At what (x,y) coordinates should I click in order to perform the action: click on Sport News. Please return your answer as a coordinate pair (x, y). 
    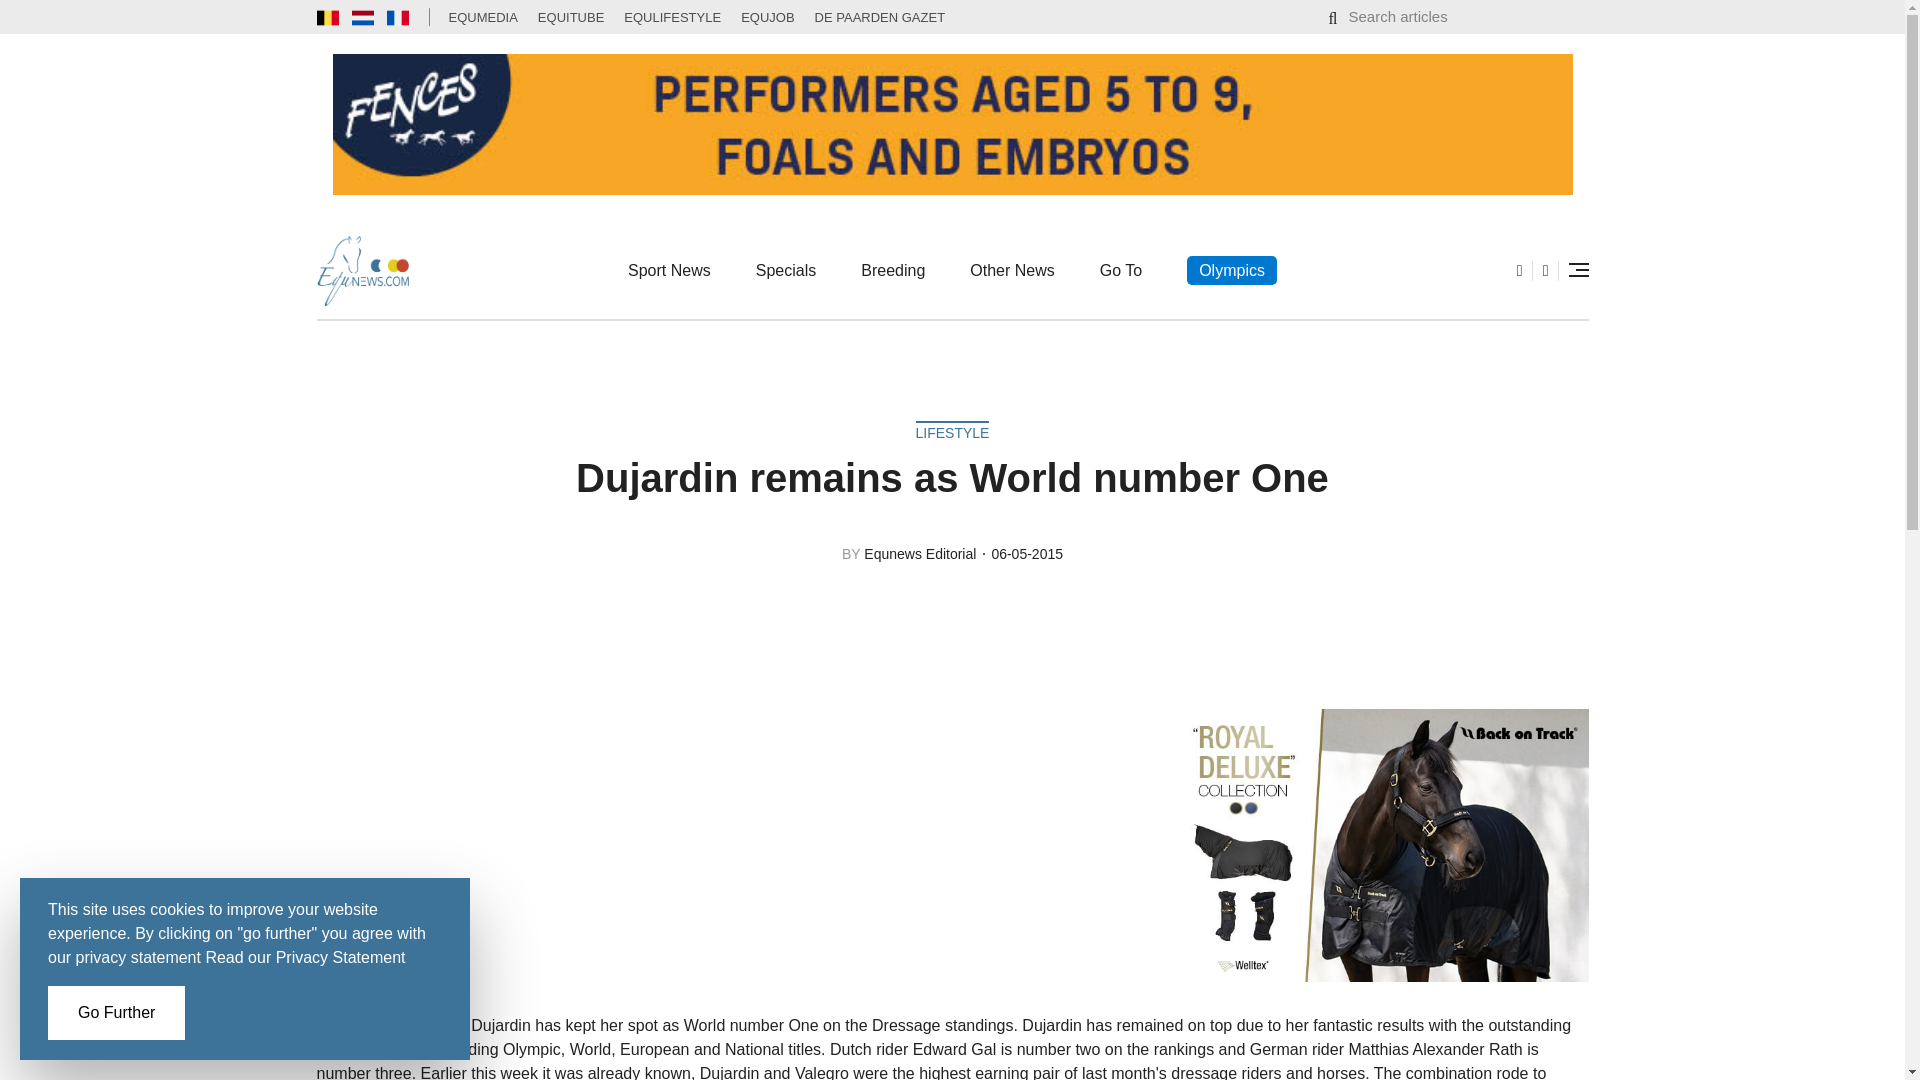
    Looking at the image, I should click on (668, 270).